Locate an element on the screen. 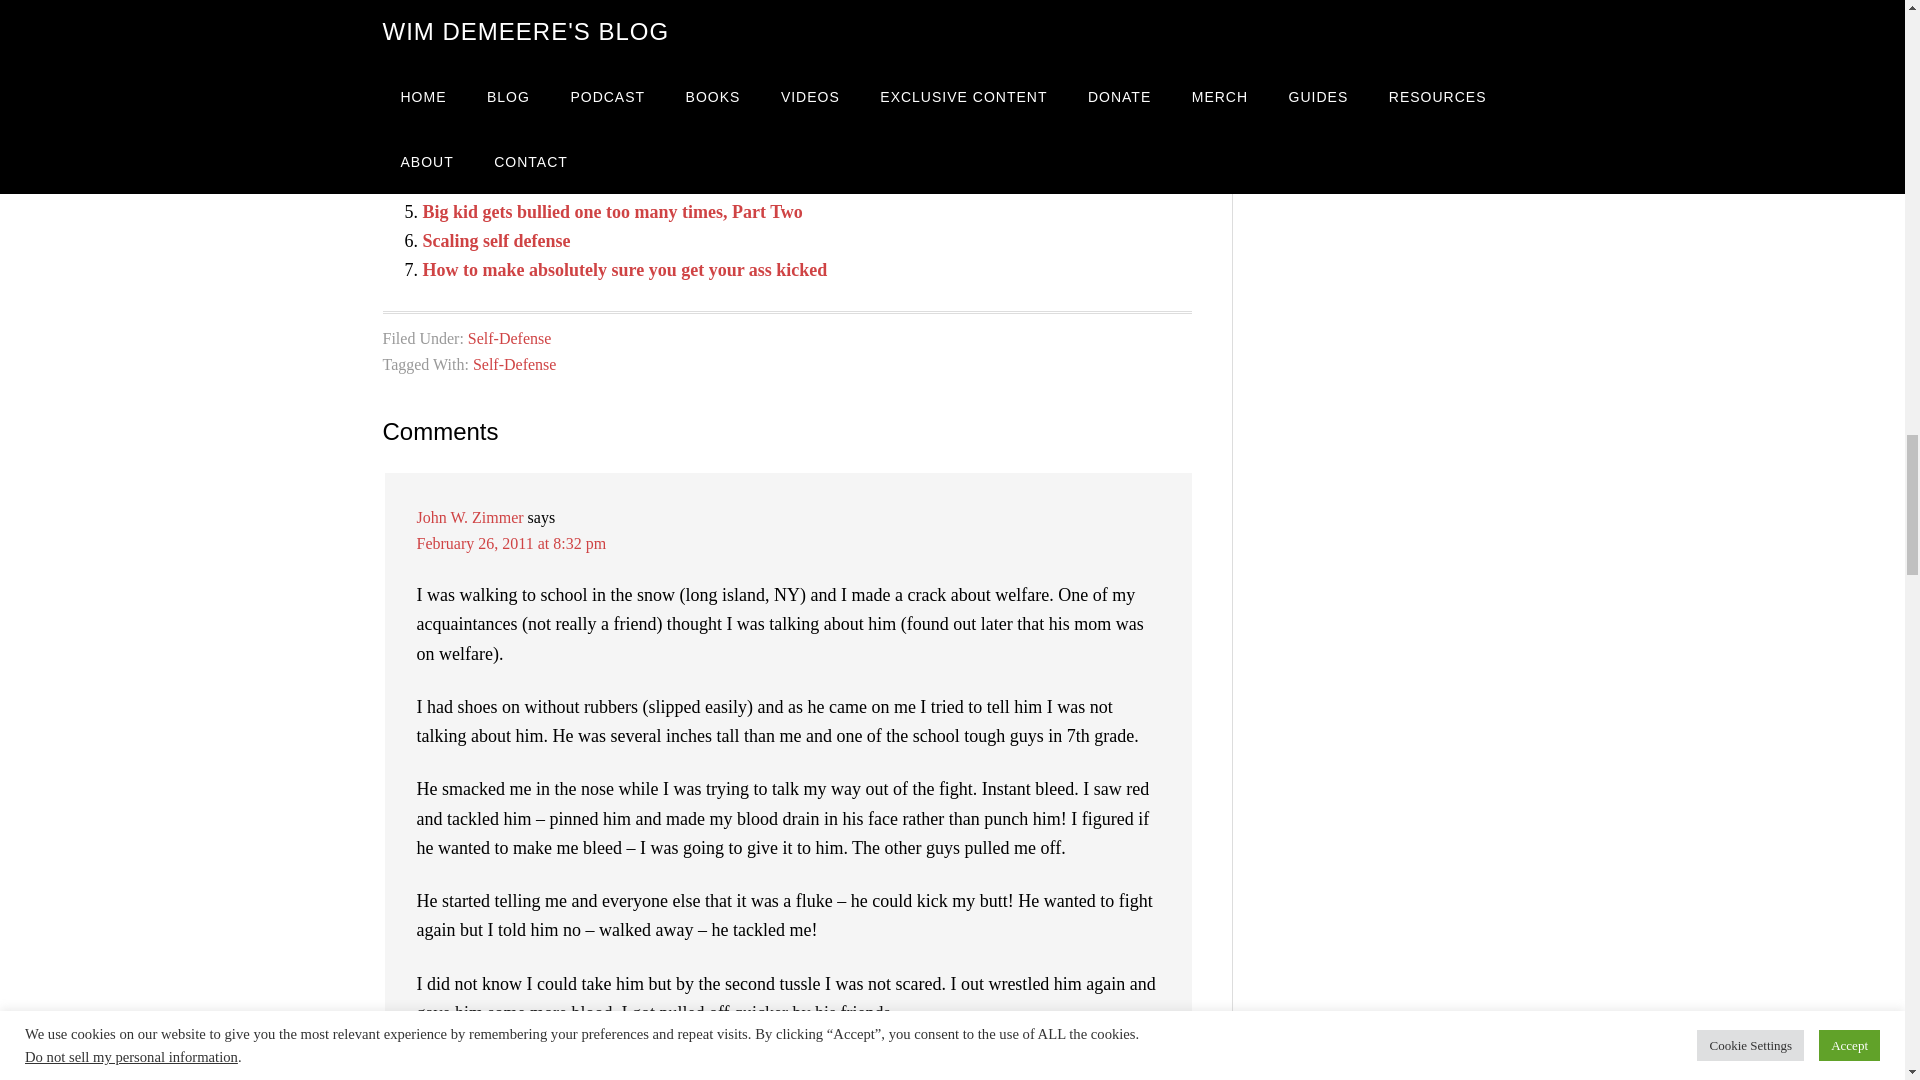 This screenshot has width=1920, height=1080. How to make absolutely sure you get your ass kicked is located at coordinates (624, 270).